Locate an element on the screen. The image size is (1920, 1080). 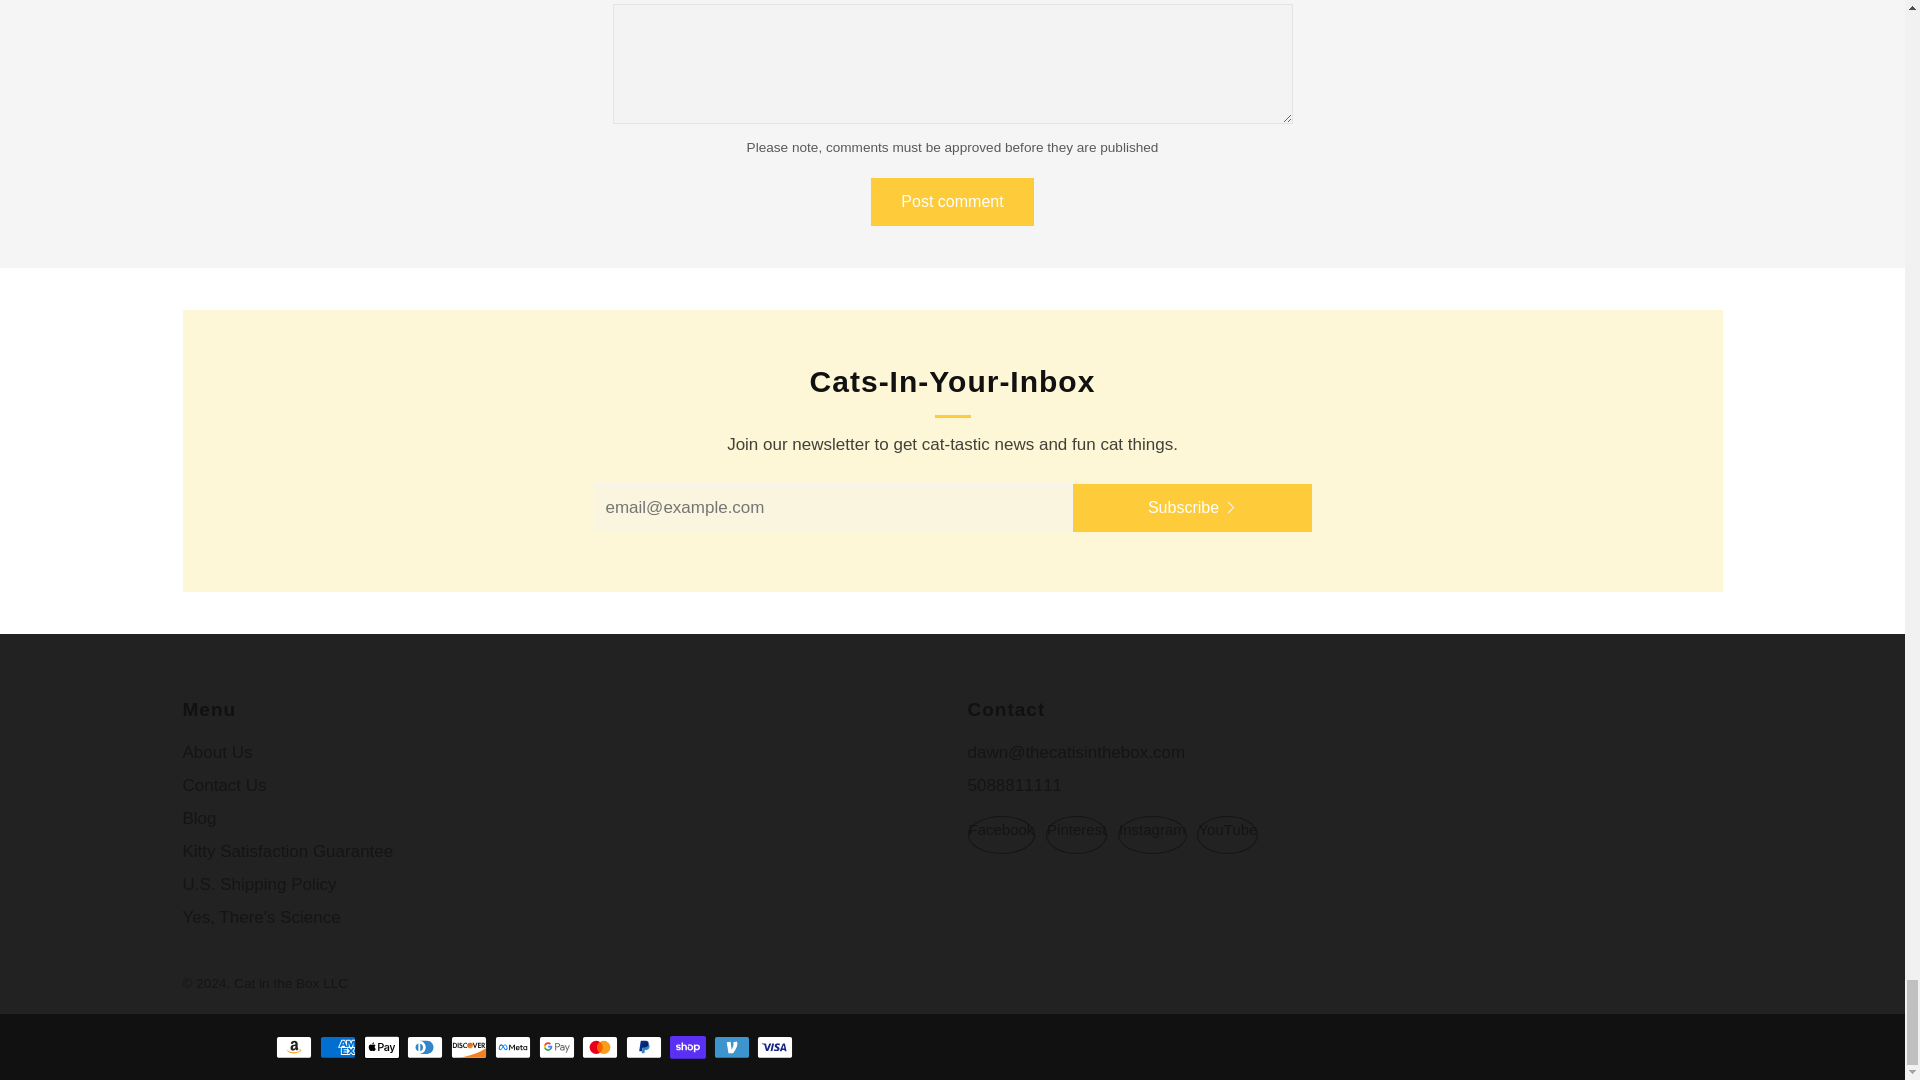
Discover is located at coordinates (469, 1048).